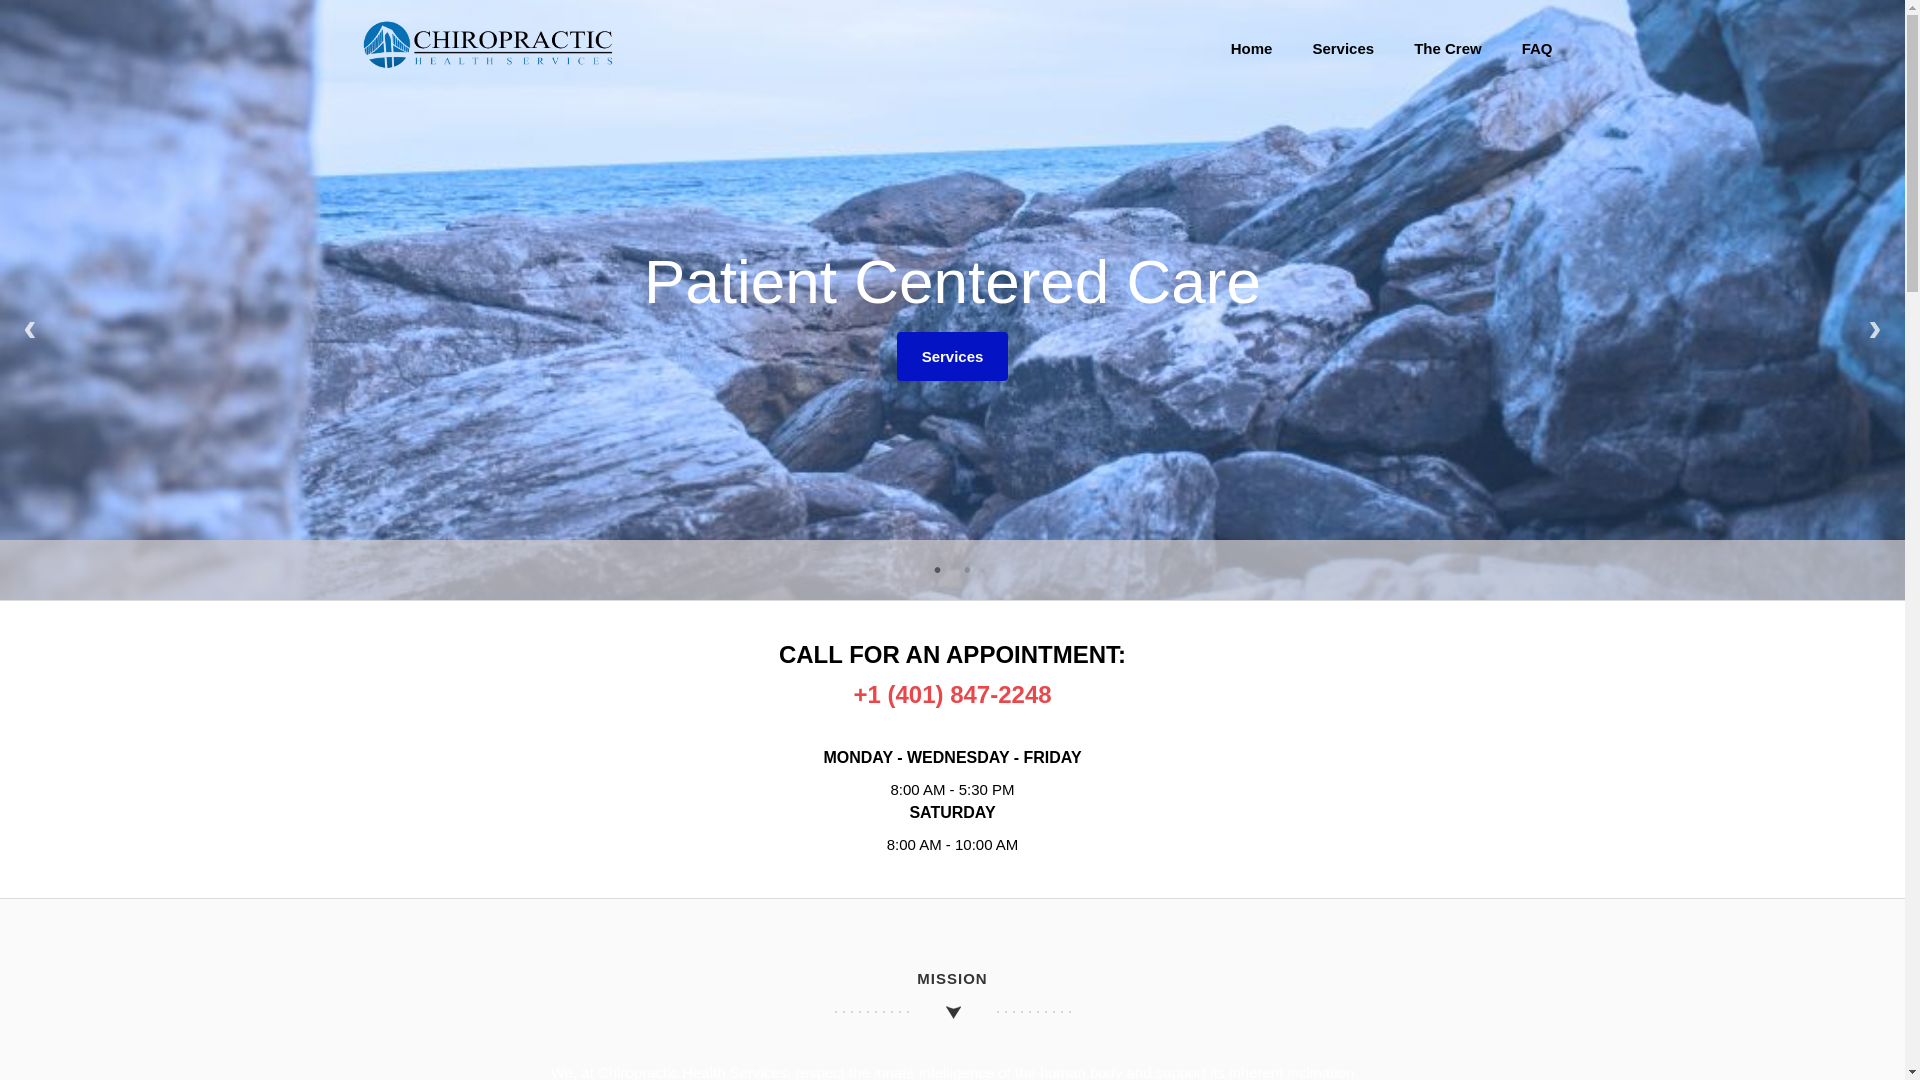 This screenshot has width=1920, height=1080. I want to click on Services, so click(952, 349).